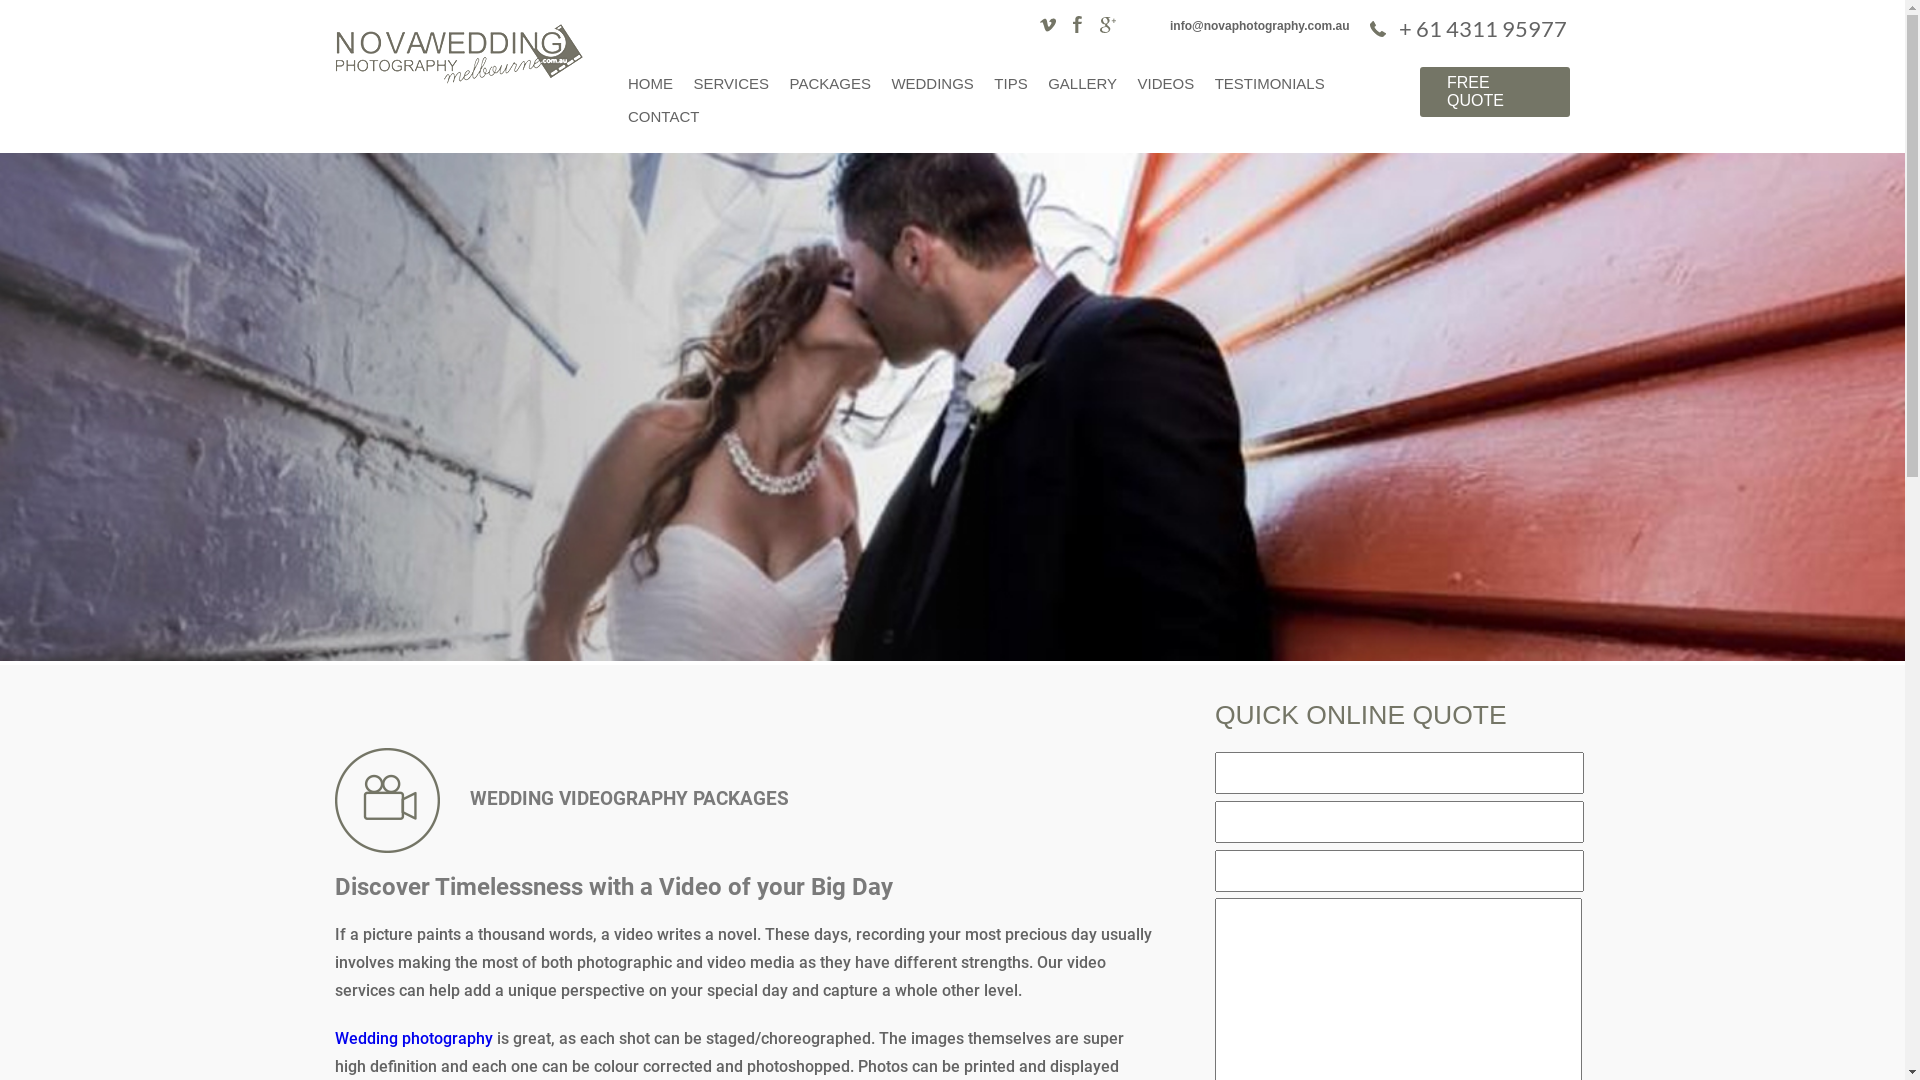 This screenshot has width=1920, height=1080. Describe the element at coordinates (1270, 84) in the screenshot. I see `TESTIMONIALS` at that location.